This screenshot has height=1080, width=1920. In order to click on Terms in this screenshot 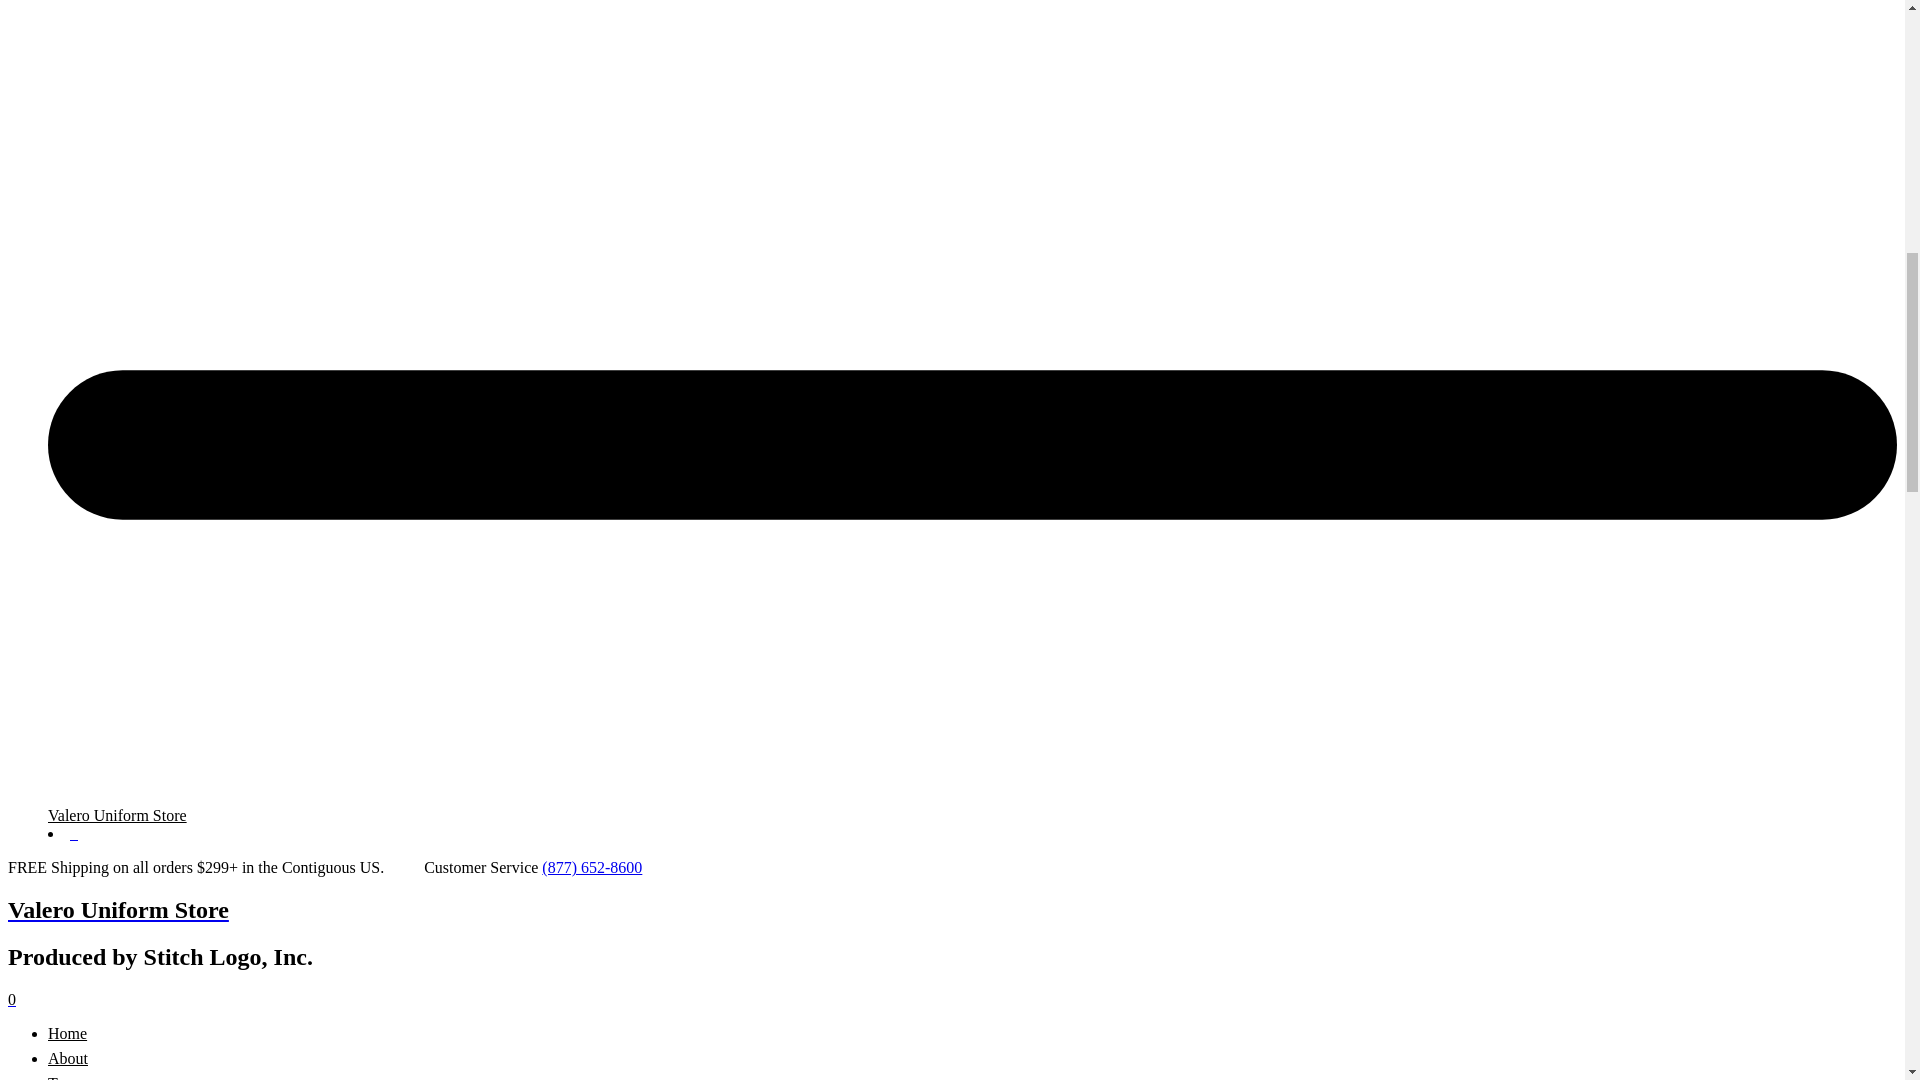, I will do `click(68, 1077)`.